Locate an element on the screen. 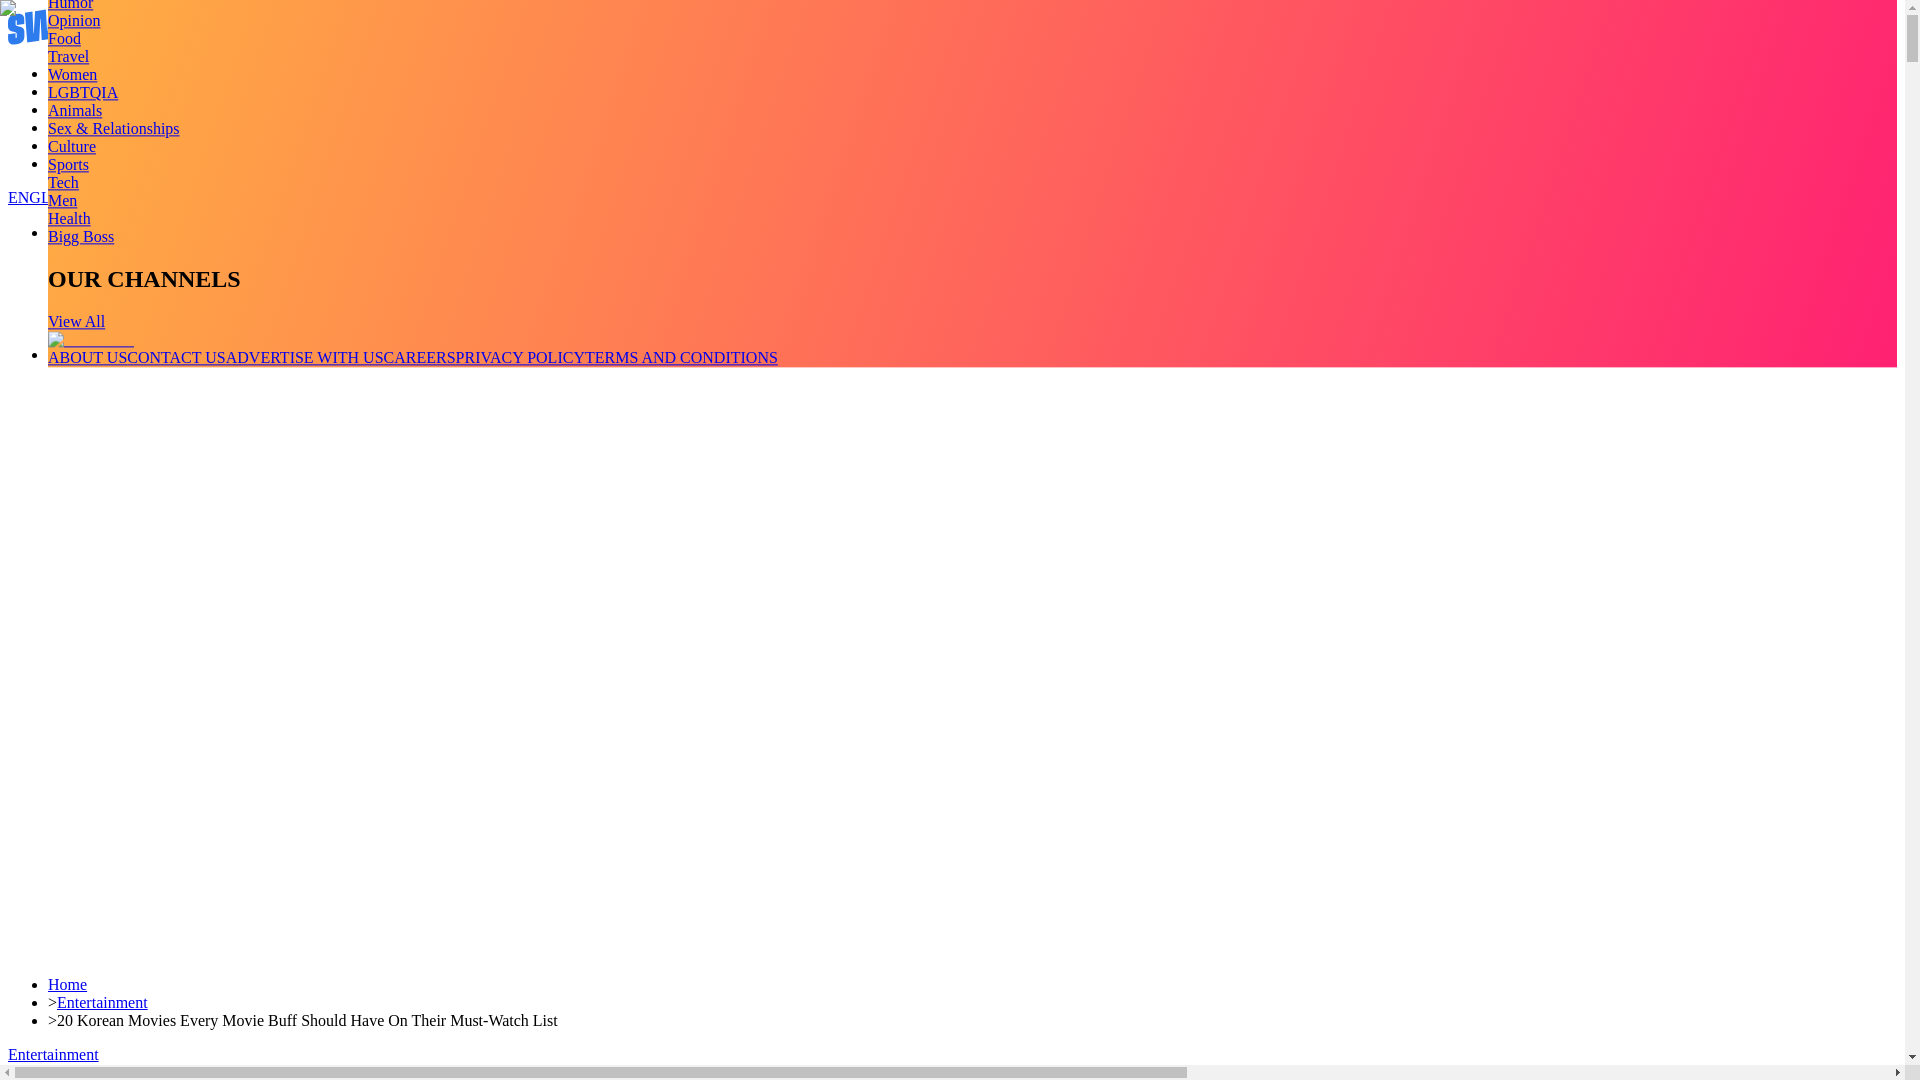 This screenshot has height=1080, width=1920. Opinion is located at coordinates (74, 20).